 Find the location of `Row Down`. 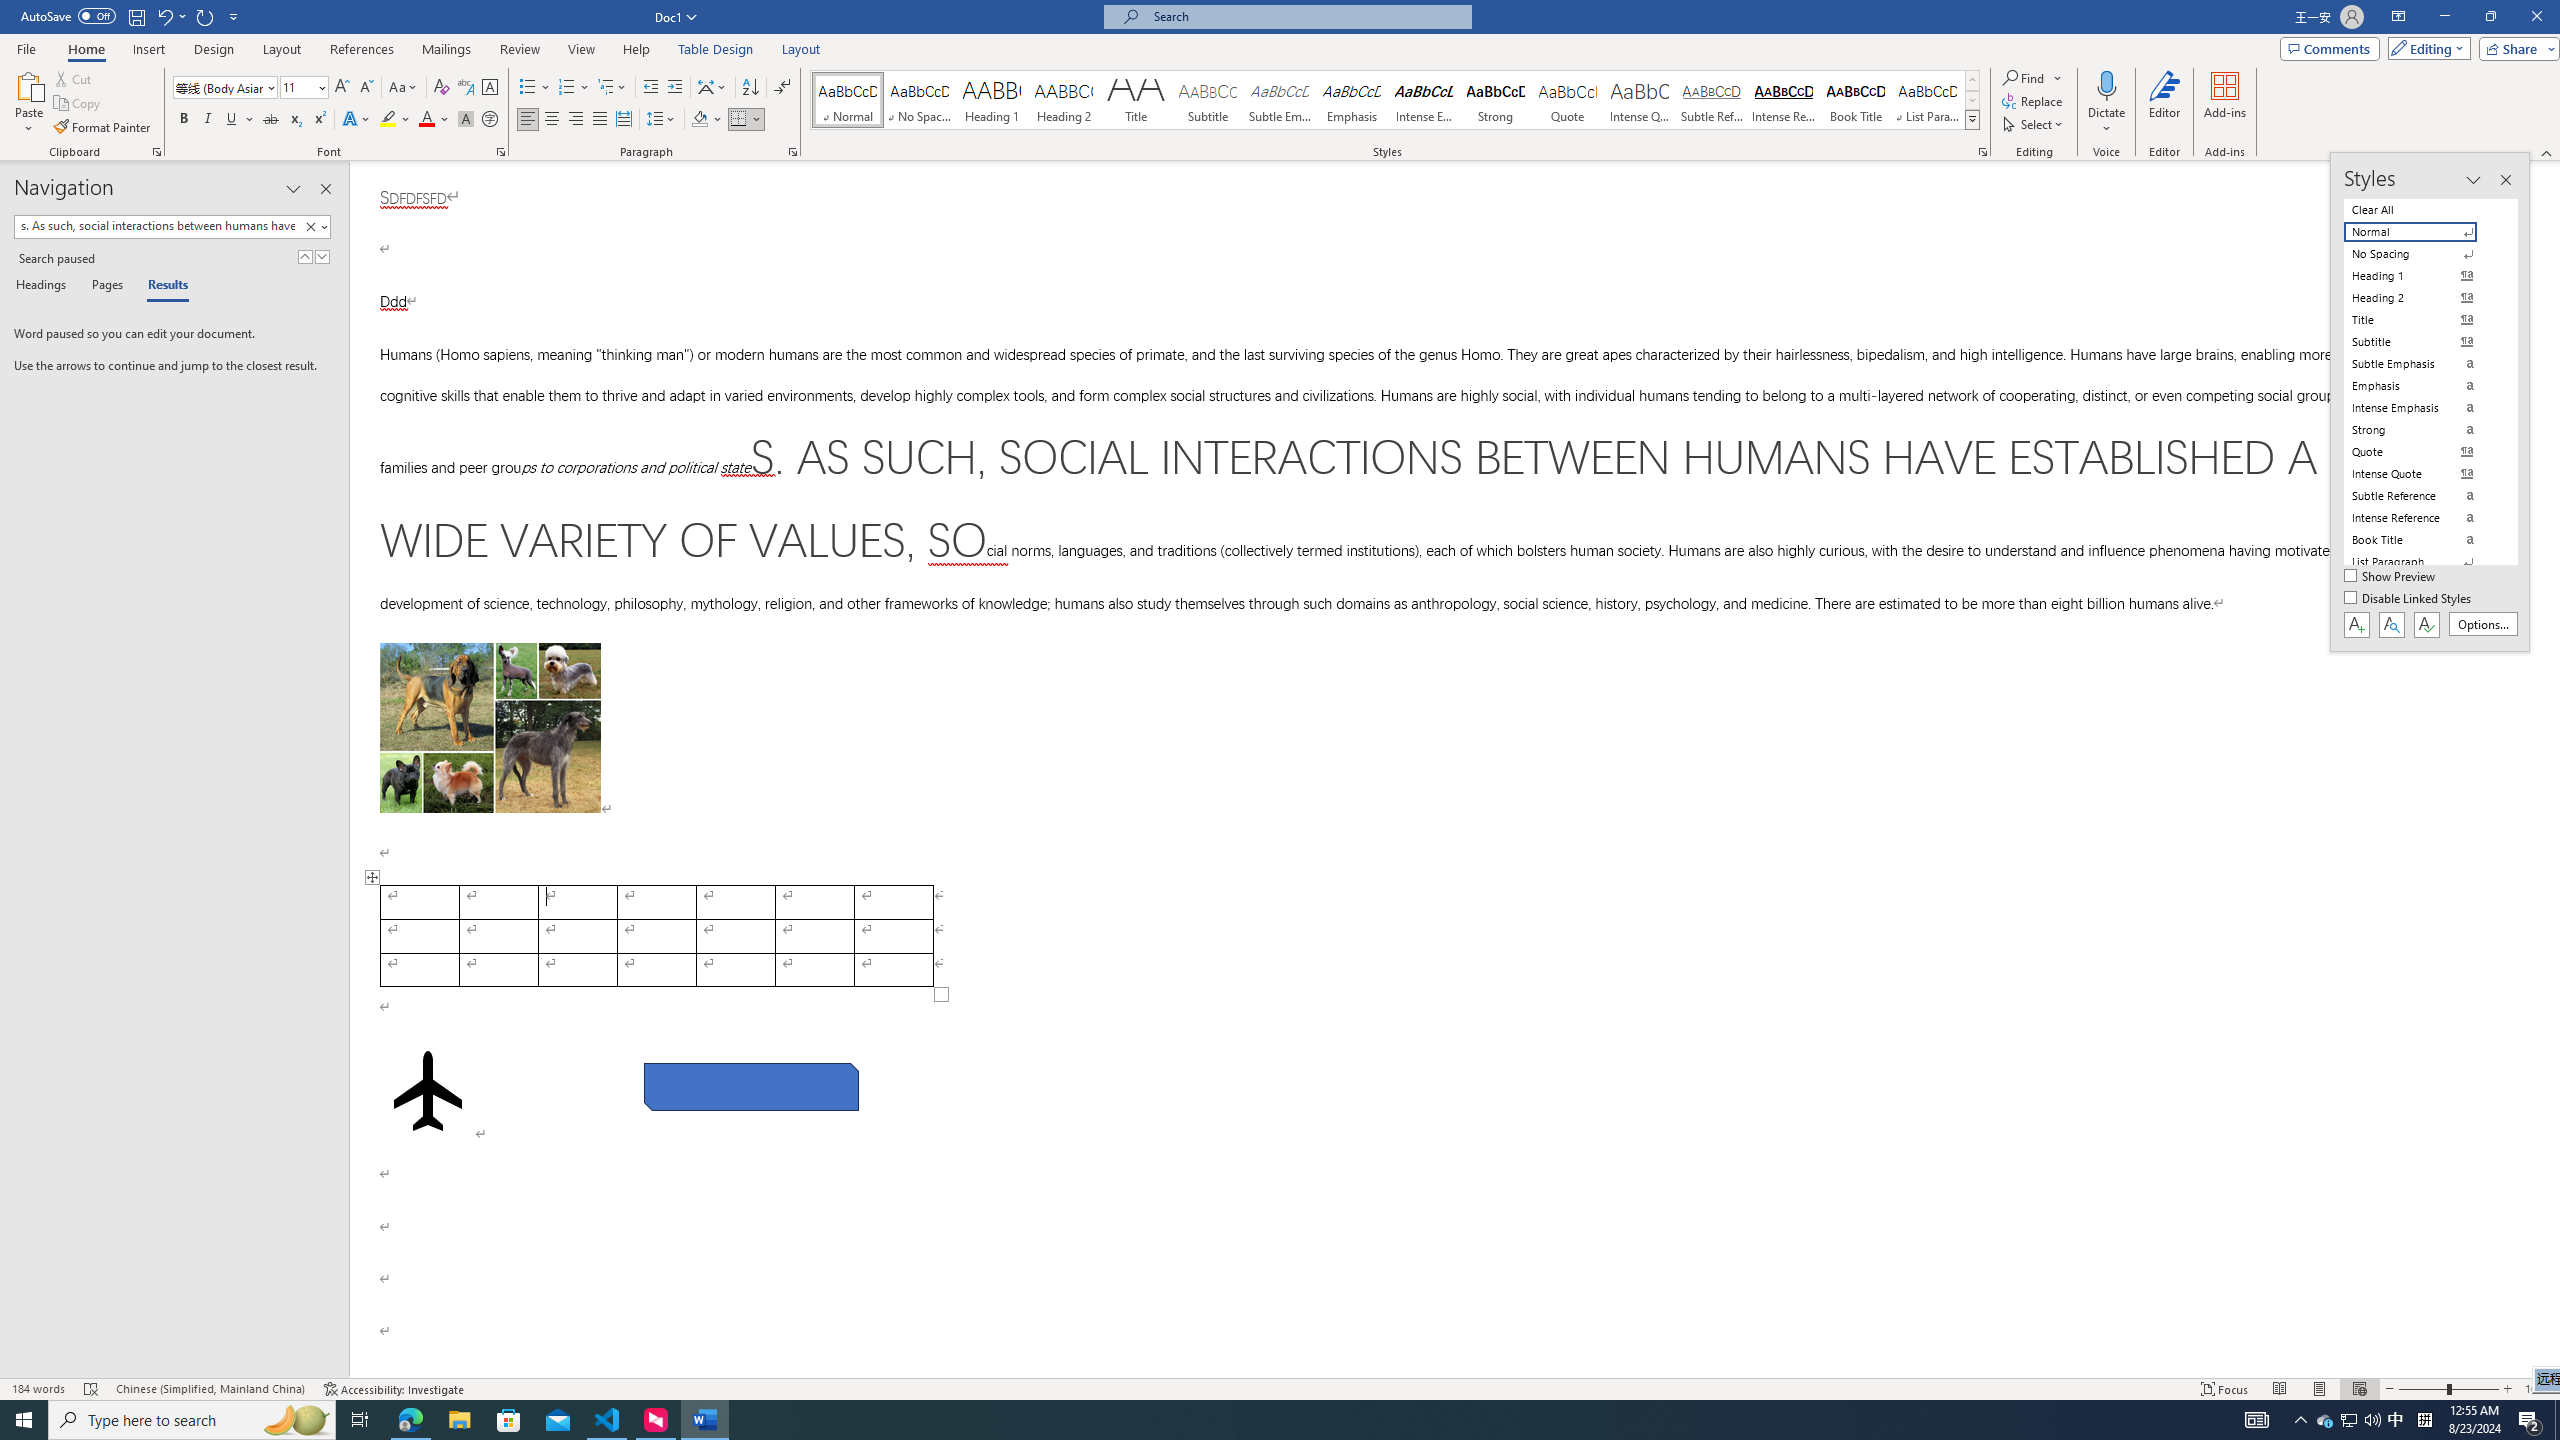

Row Down is located at coordinates (1972, 100).